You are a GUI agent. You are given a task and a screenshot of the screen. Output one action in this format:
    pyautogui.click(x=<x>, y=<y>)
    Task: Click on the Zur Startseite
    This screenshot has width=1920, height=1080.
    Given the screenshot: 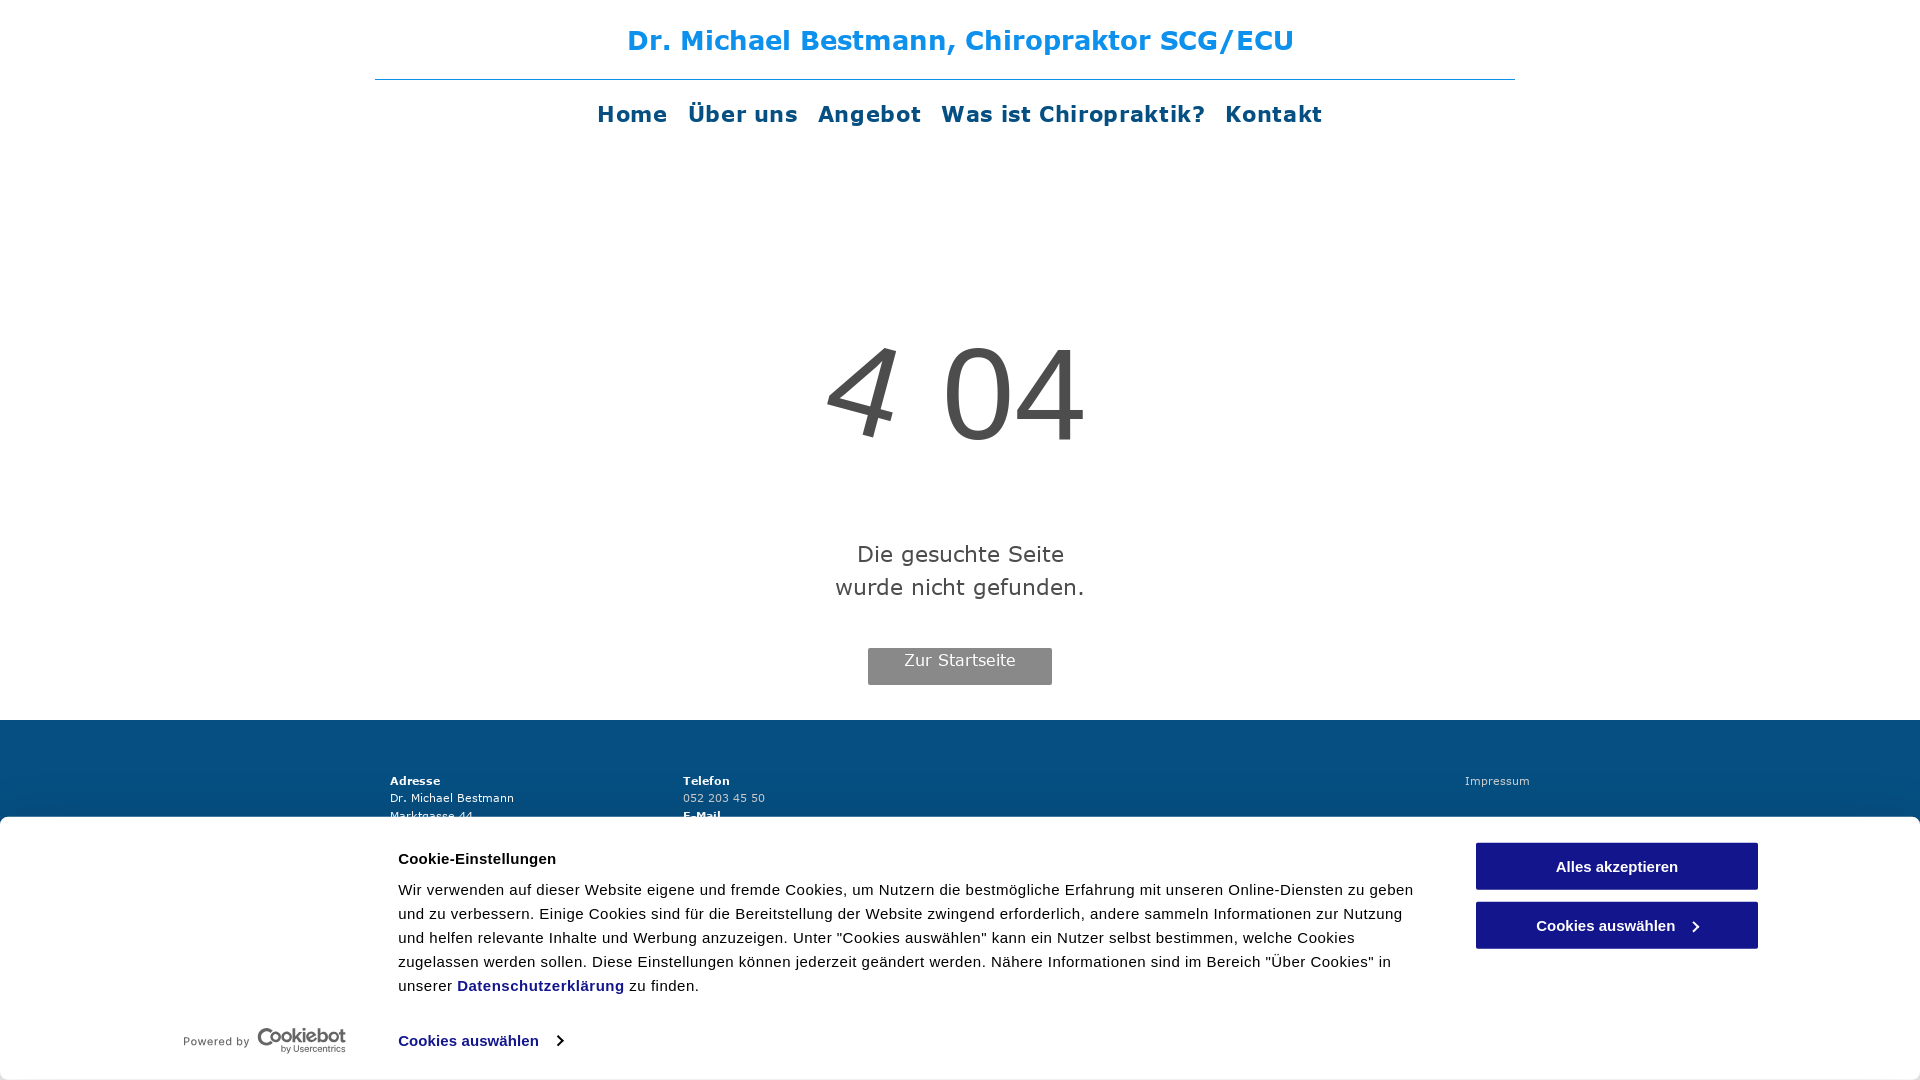 What is the action you would take?
    pyautogui.click(x=960, y=666)
    